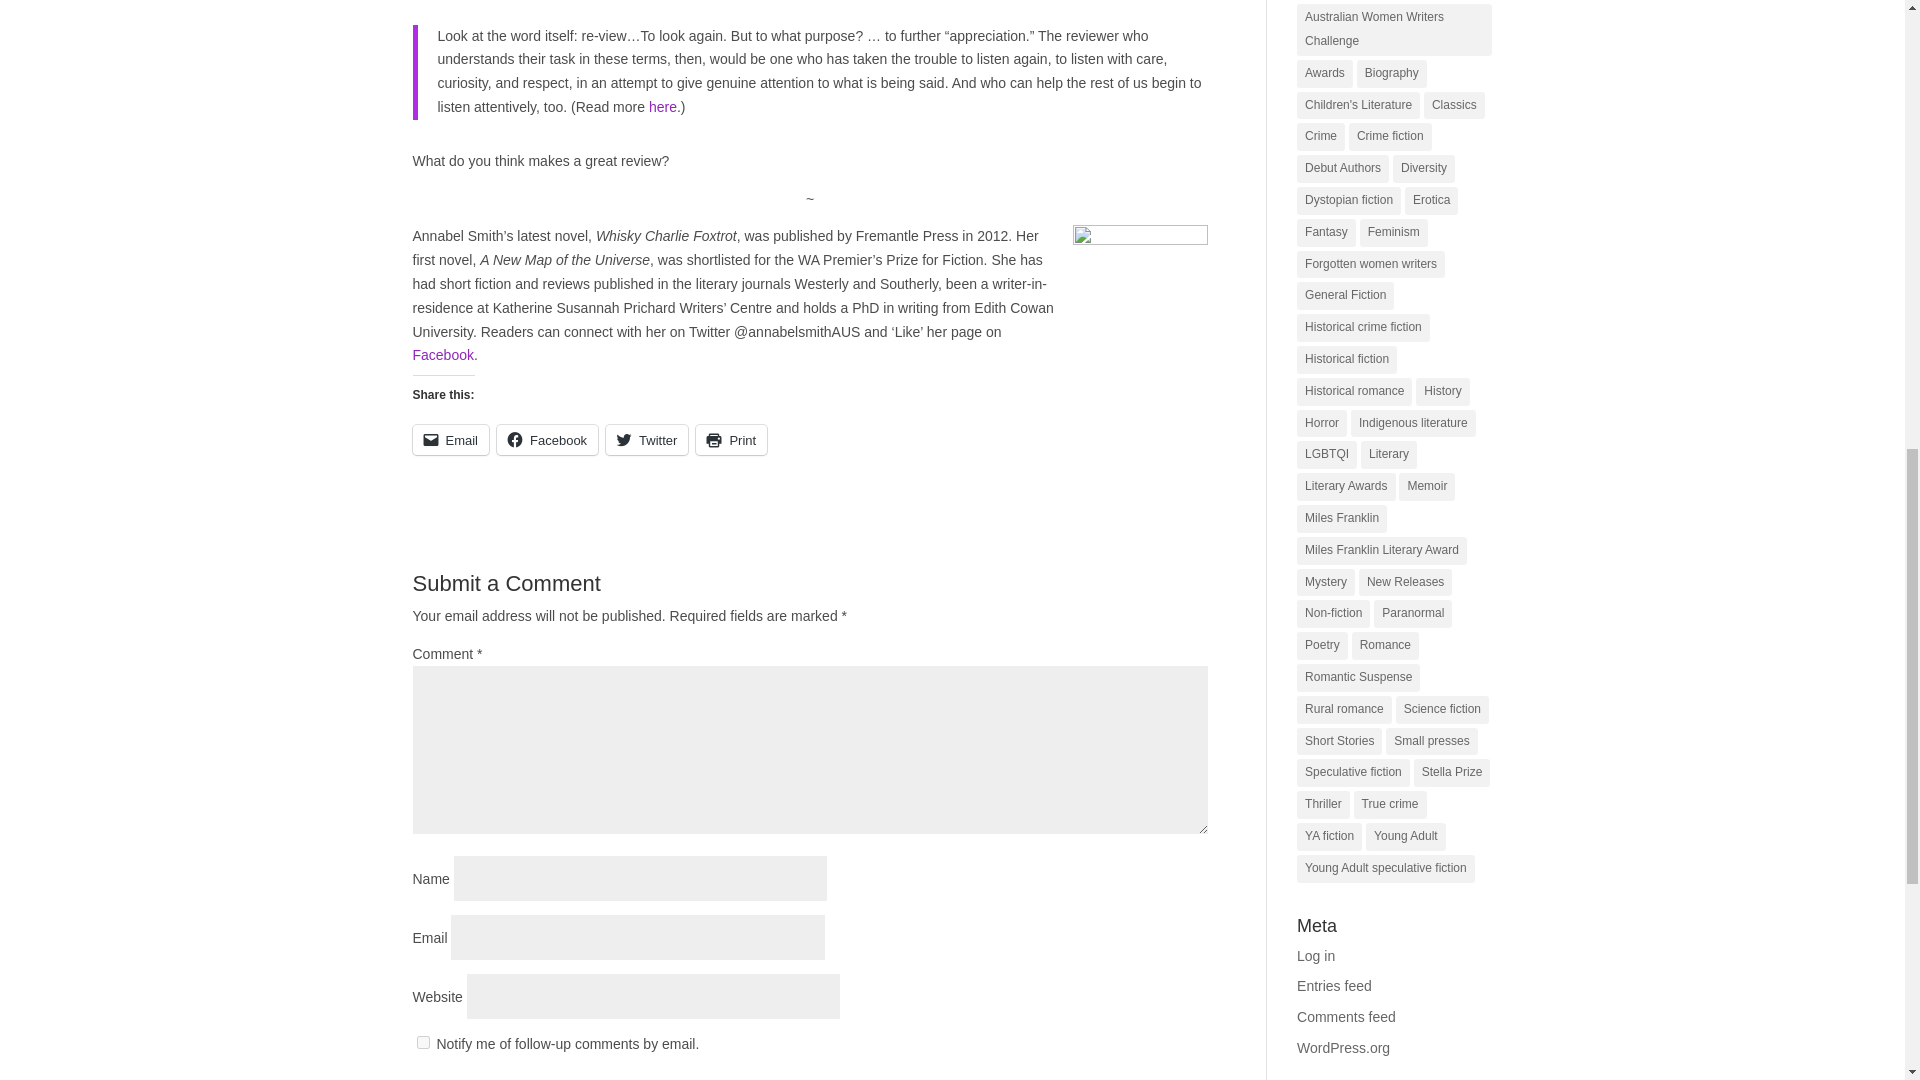 Image resolution: width=1920 pixels, height=1080 pixels. What do you see at coordinates (646, 440) in the screenshot?
I see `Twitter` at bounding box center [646, 440].